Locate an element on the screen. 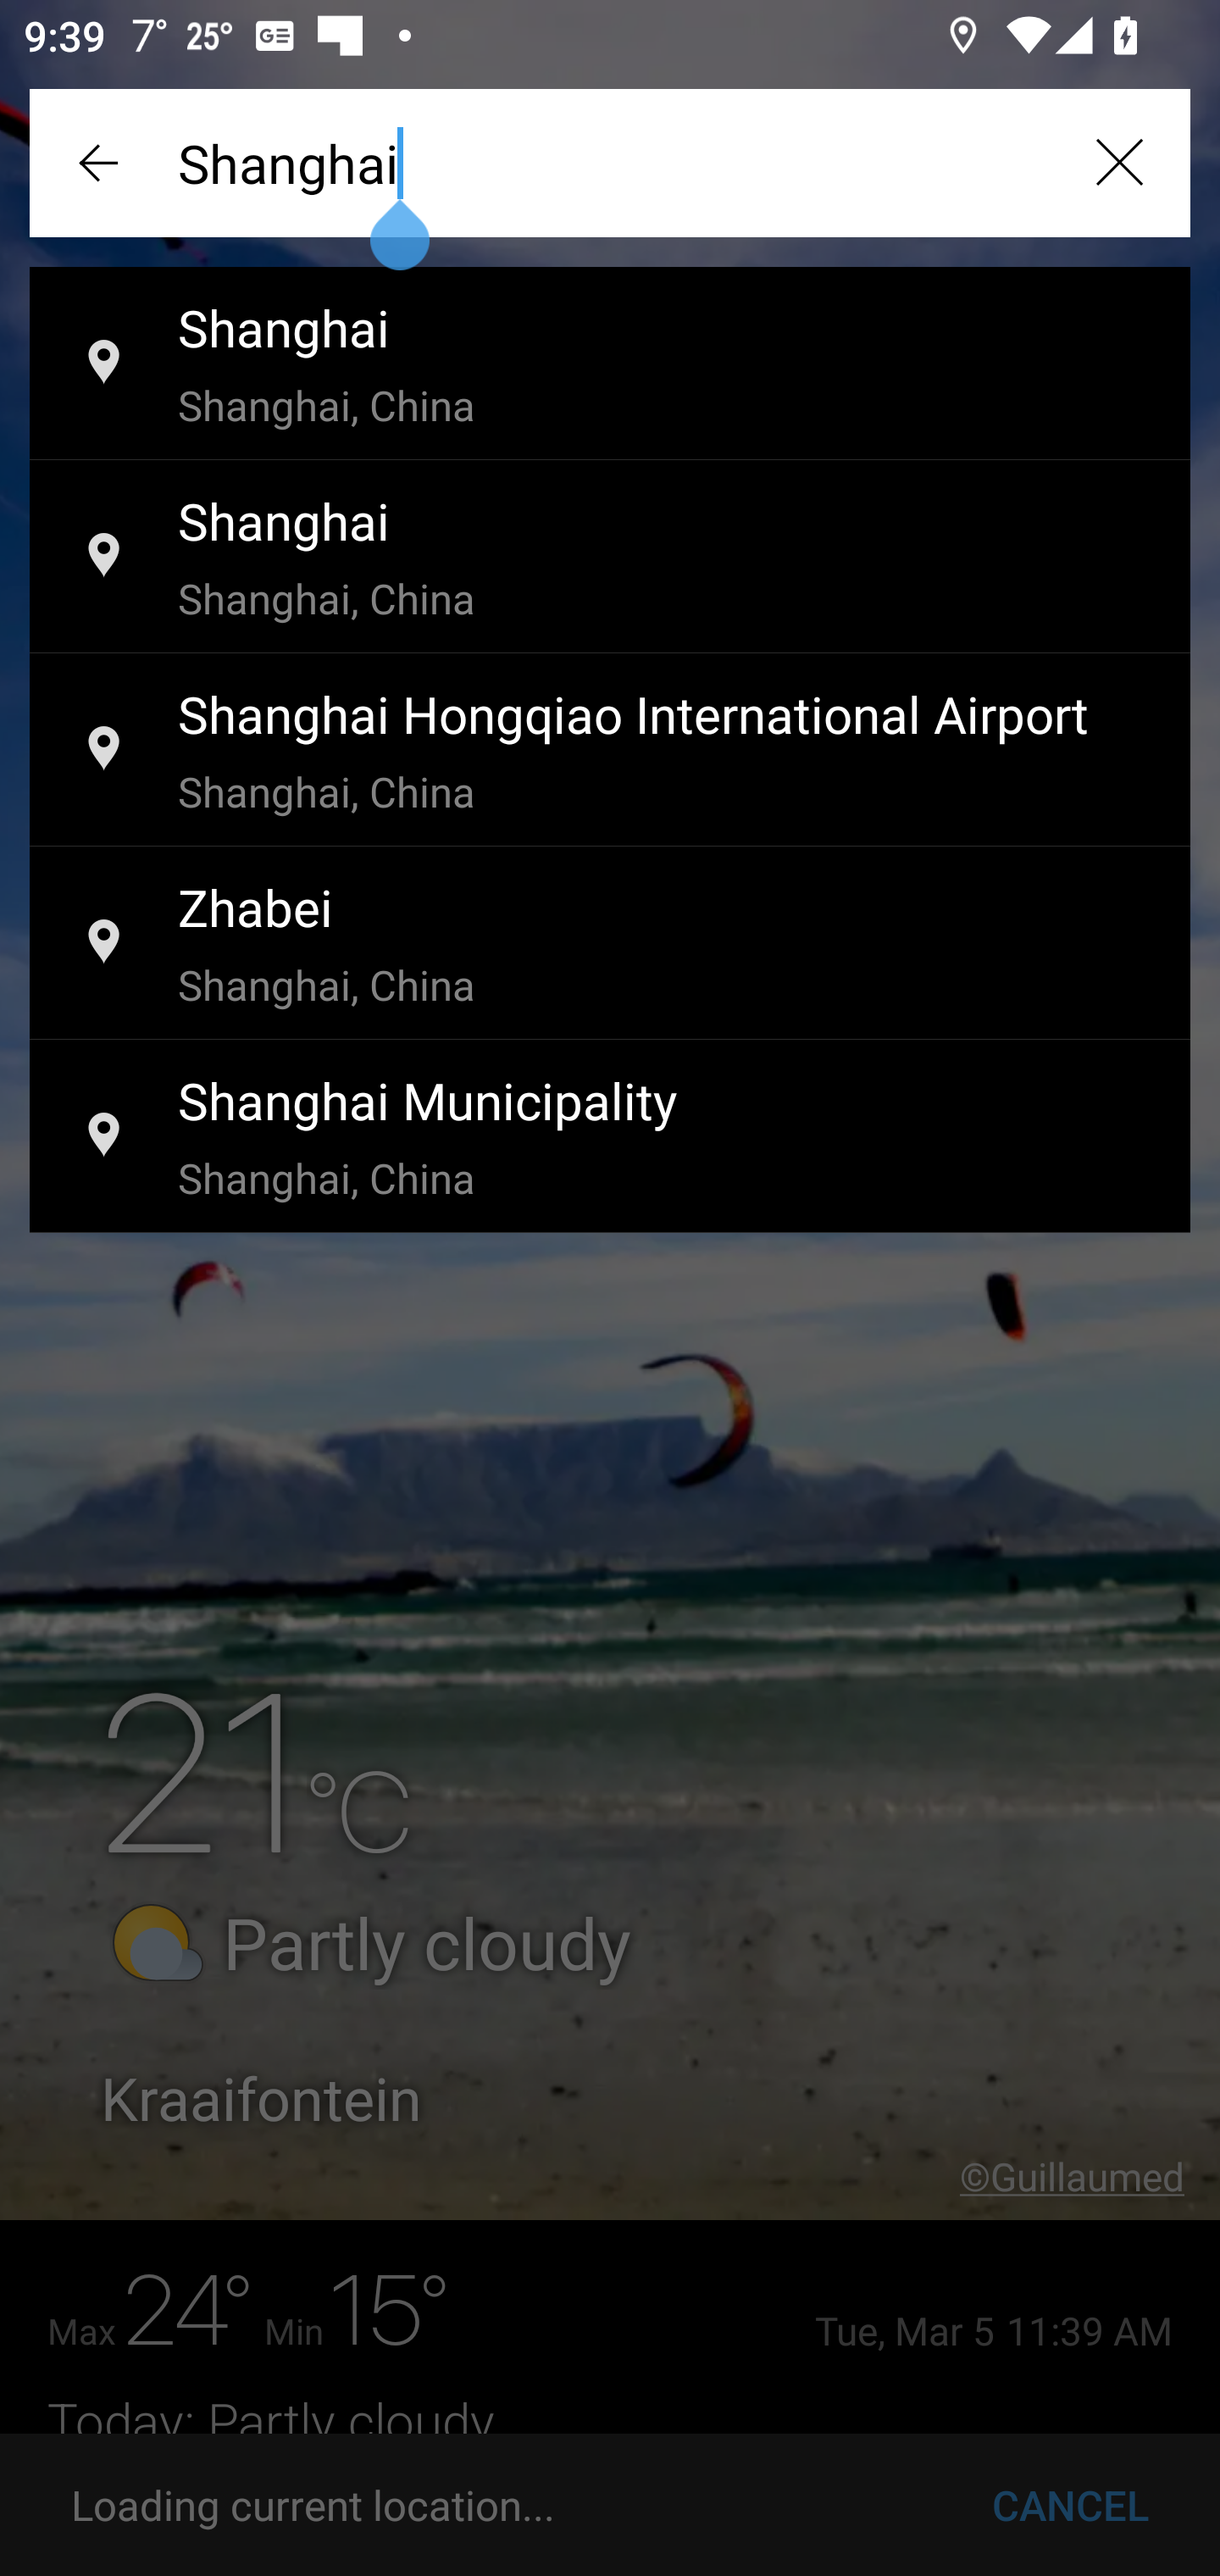 This screenshot has width=1220, height=2576. Shanghai is located at coordinates (610, 163).